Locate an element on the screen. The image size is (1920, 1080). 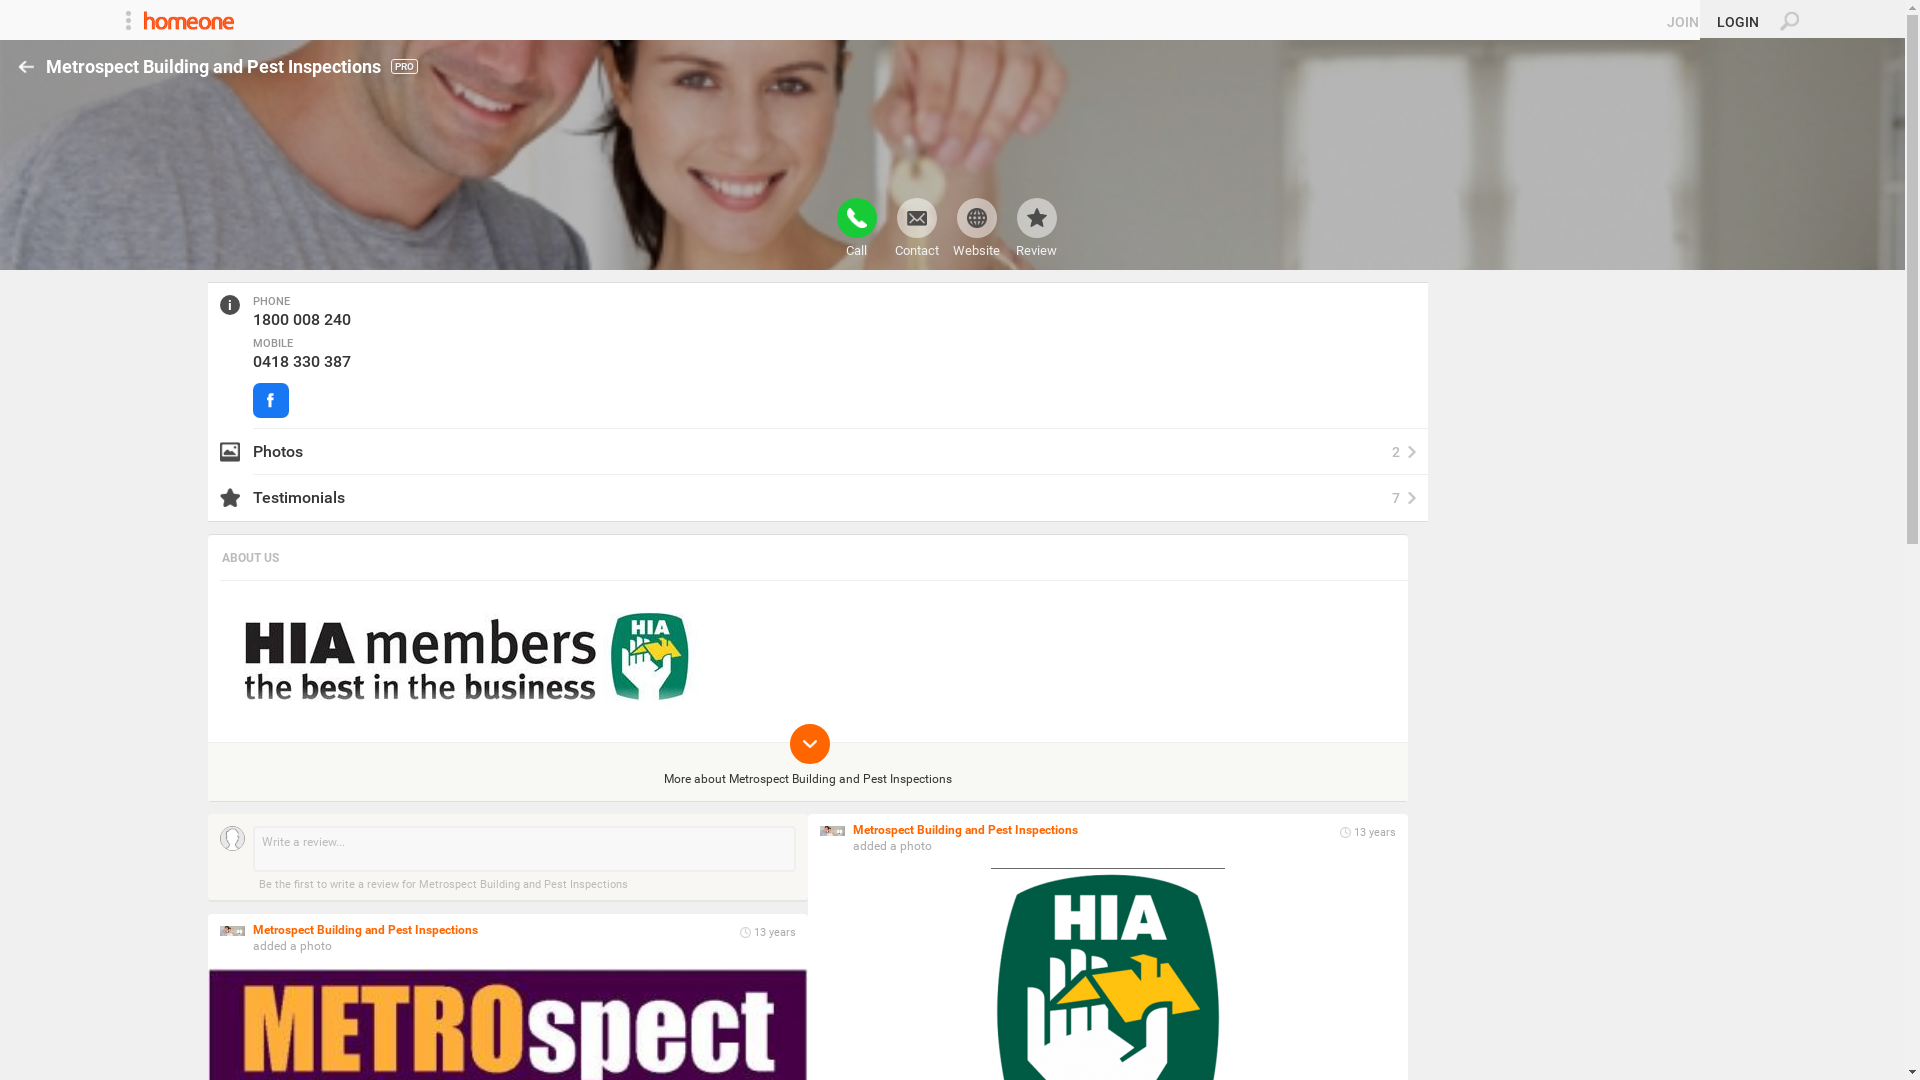
7
Testimonials is located at coordinates (818, 498).